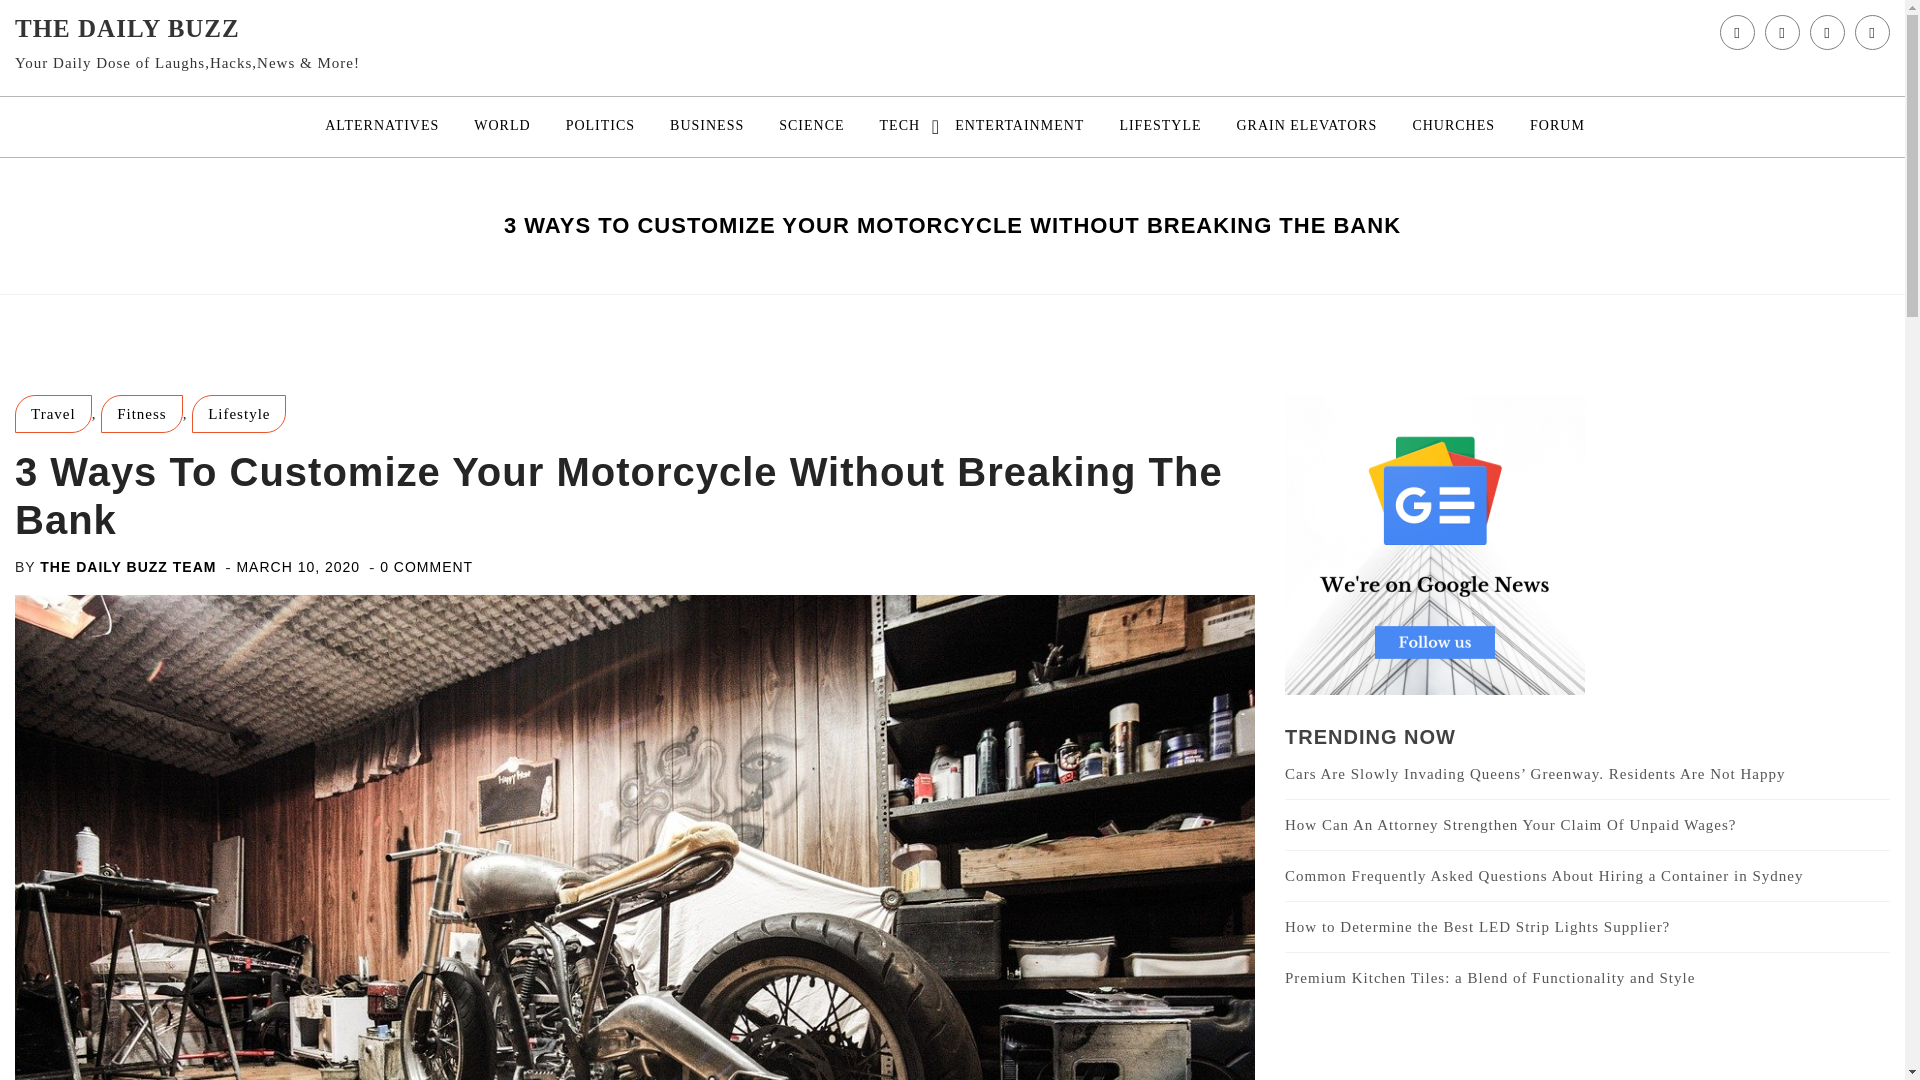  What do you see at coordinates (502, 126) in the screenshot?
I see `WORLD` at bounding box center [502, 126].